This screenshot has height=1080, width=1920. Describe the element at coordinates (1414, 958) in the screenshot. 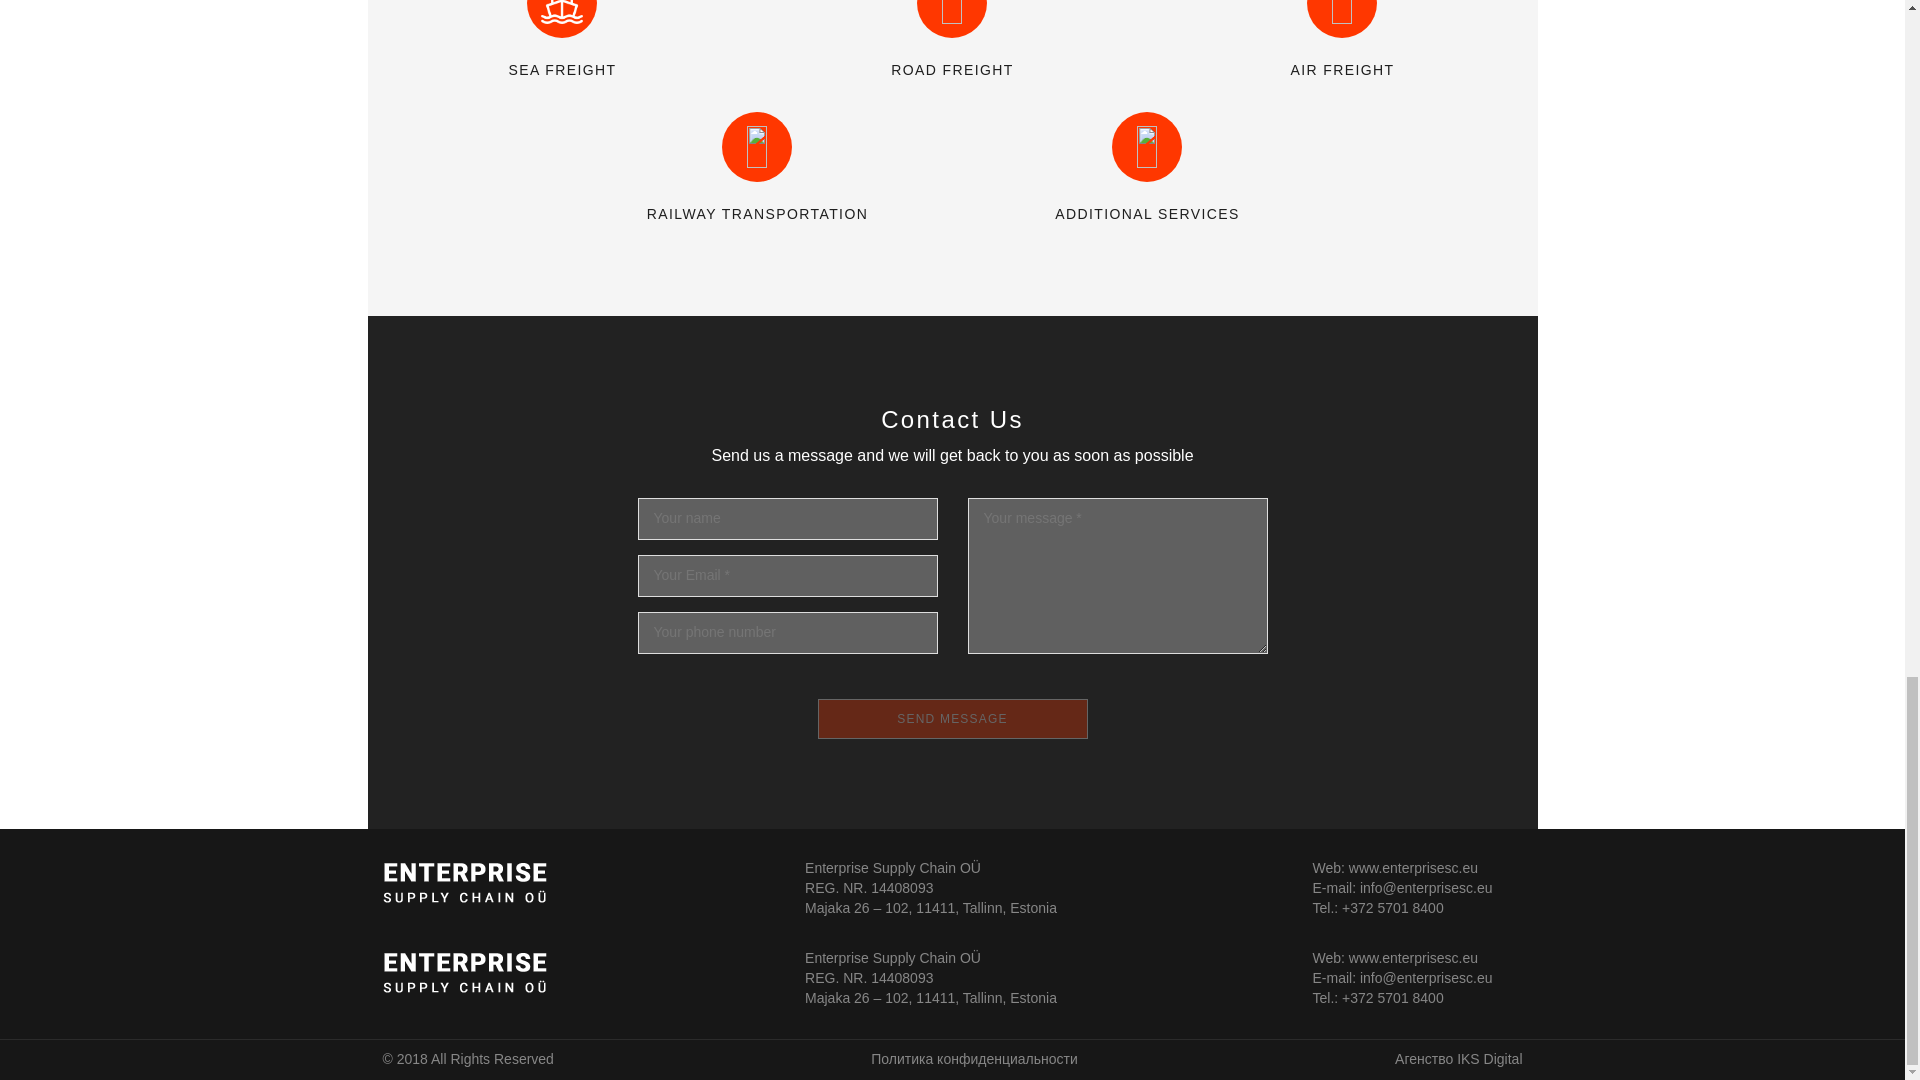

I see `www.enterprisesc.eu` at that location.